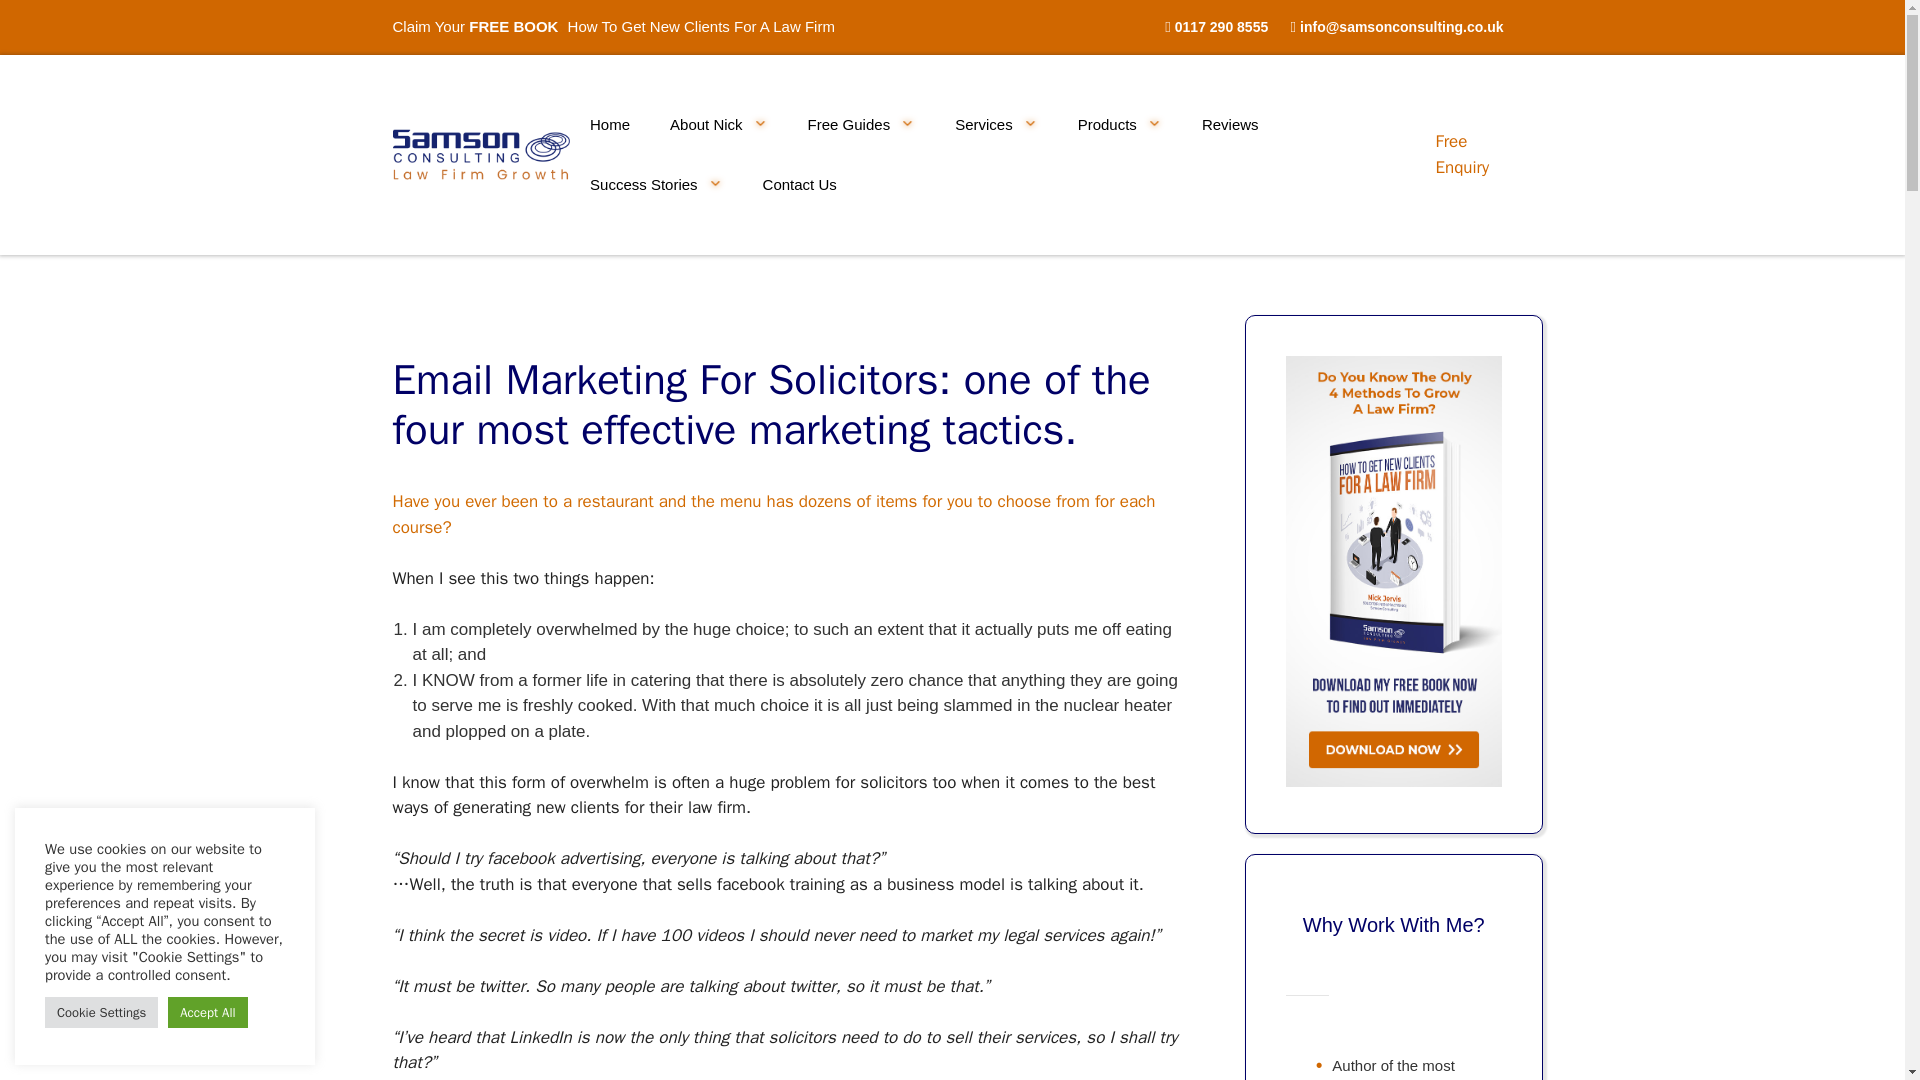 Image resolution: width=1920 pixels, height=1080 pixels. What do you see at coordinates (513, 26) in the screenshot?
I see `FREE BOOK` at bounding box center [513, 26].